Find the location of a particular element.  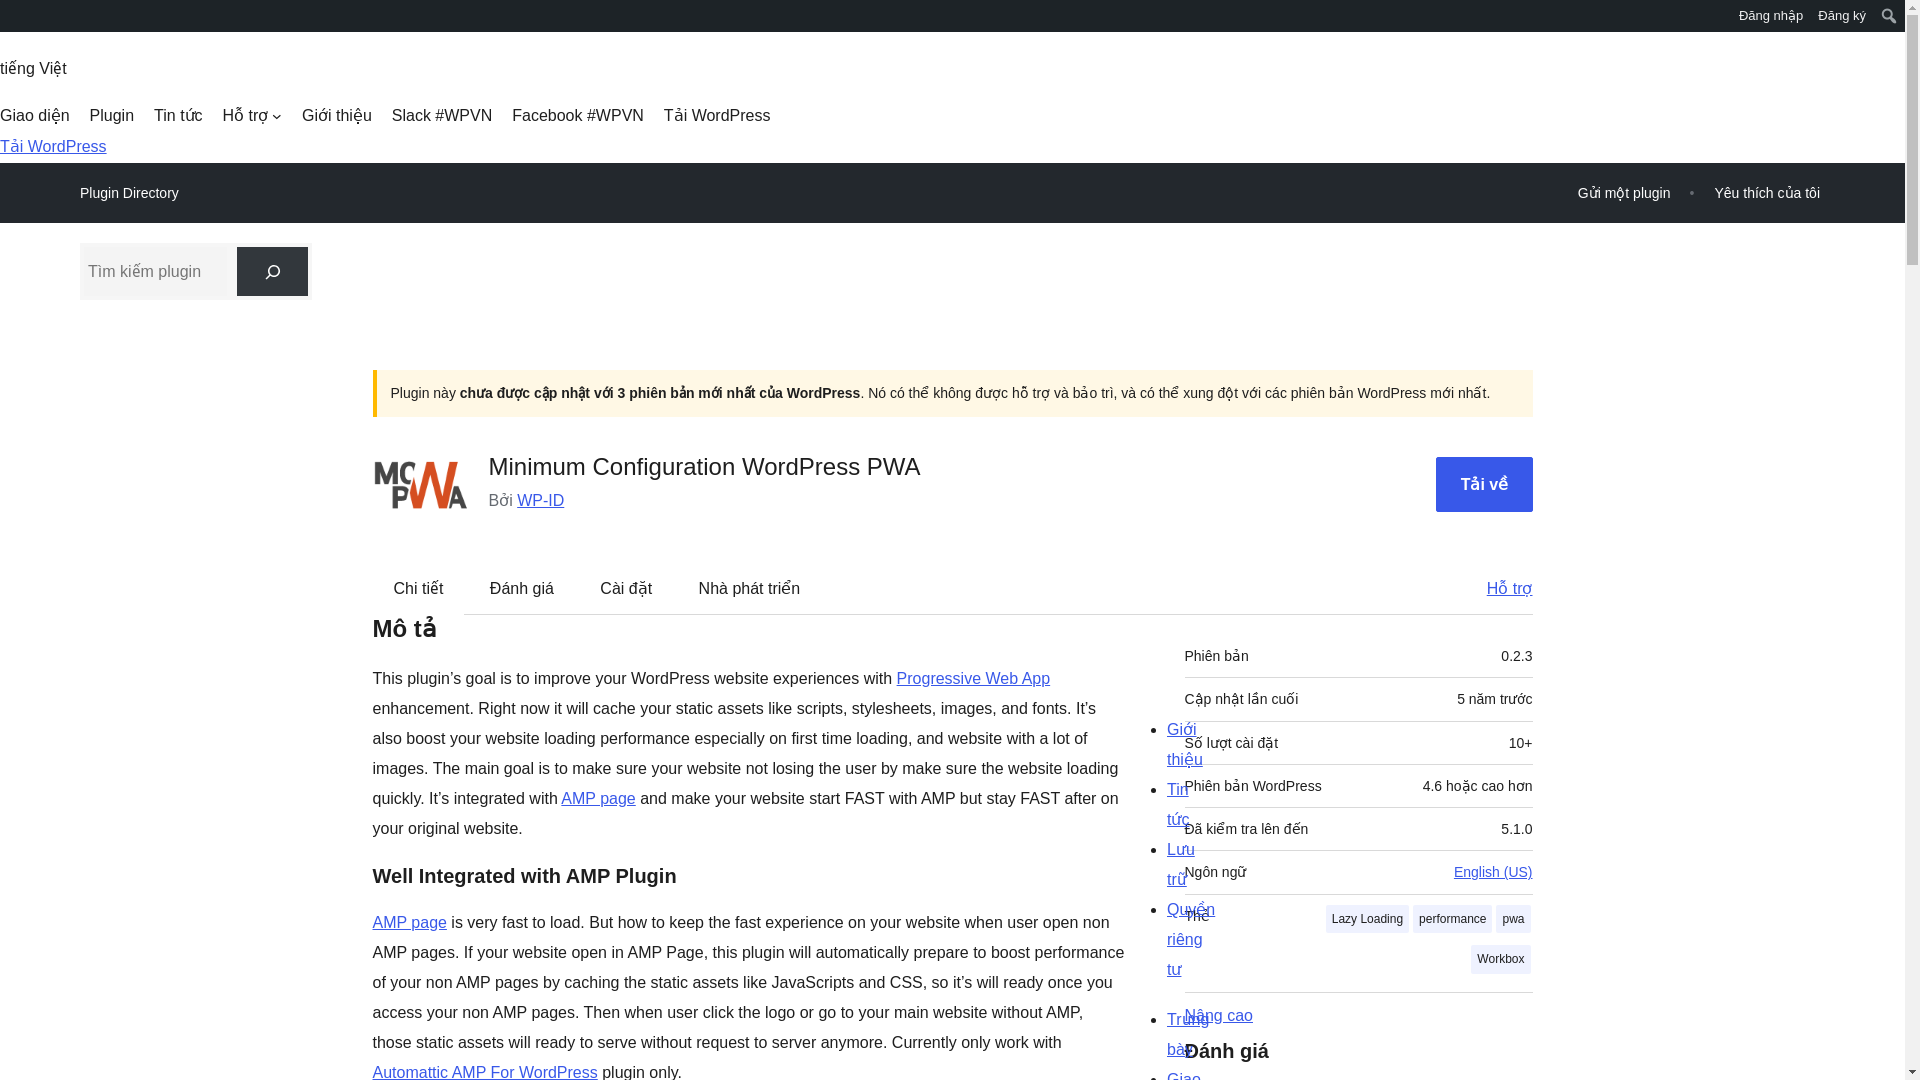

AMP page is located at coordinates (408, 922).